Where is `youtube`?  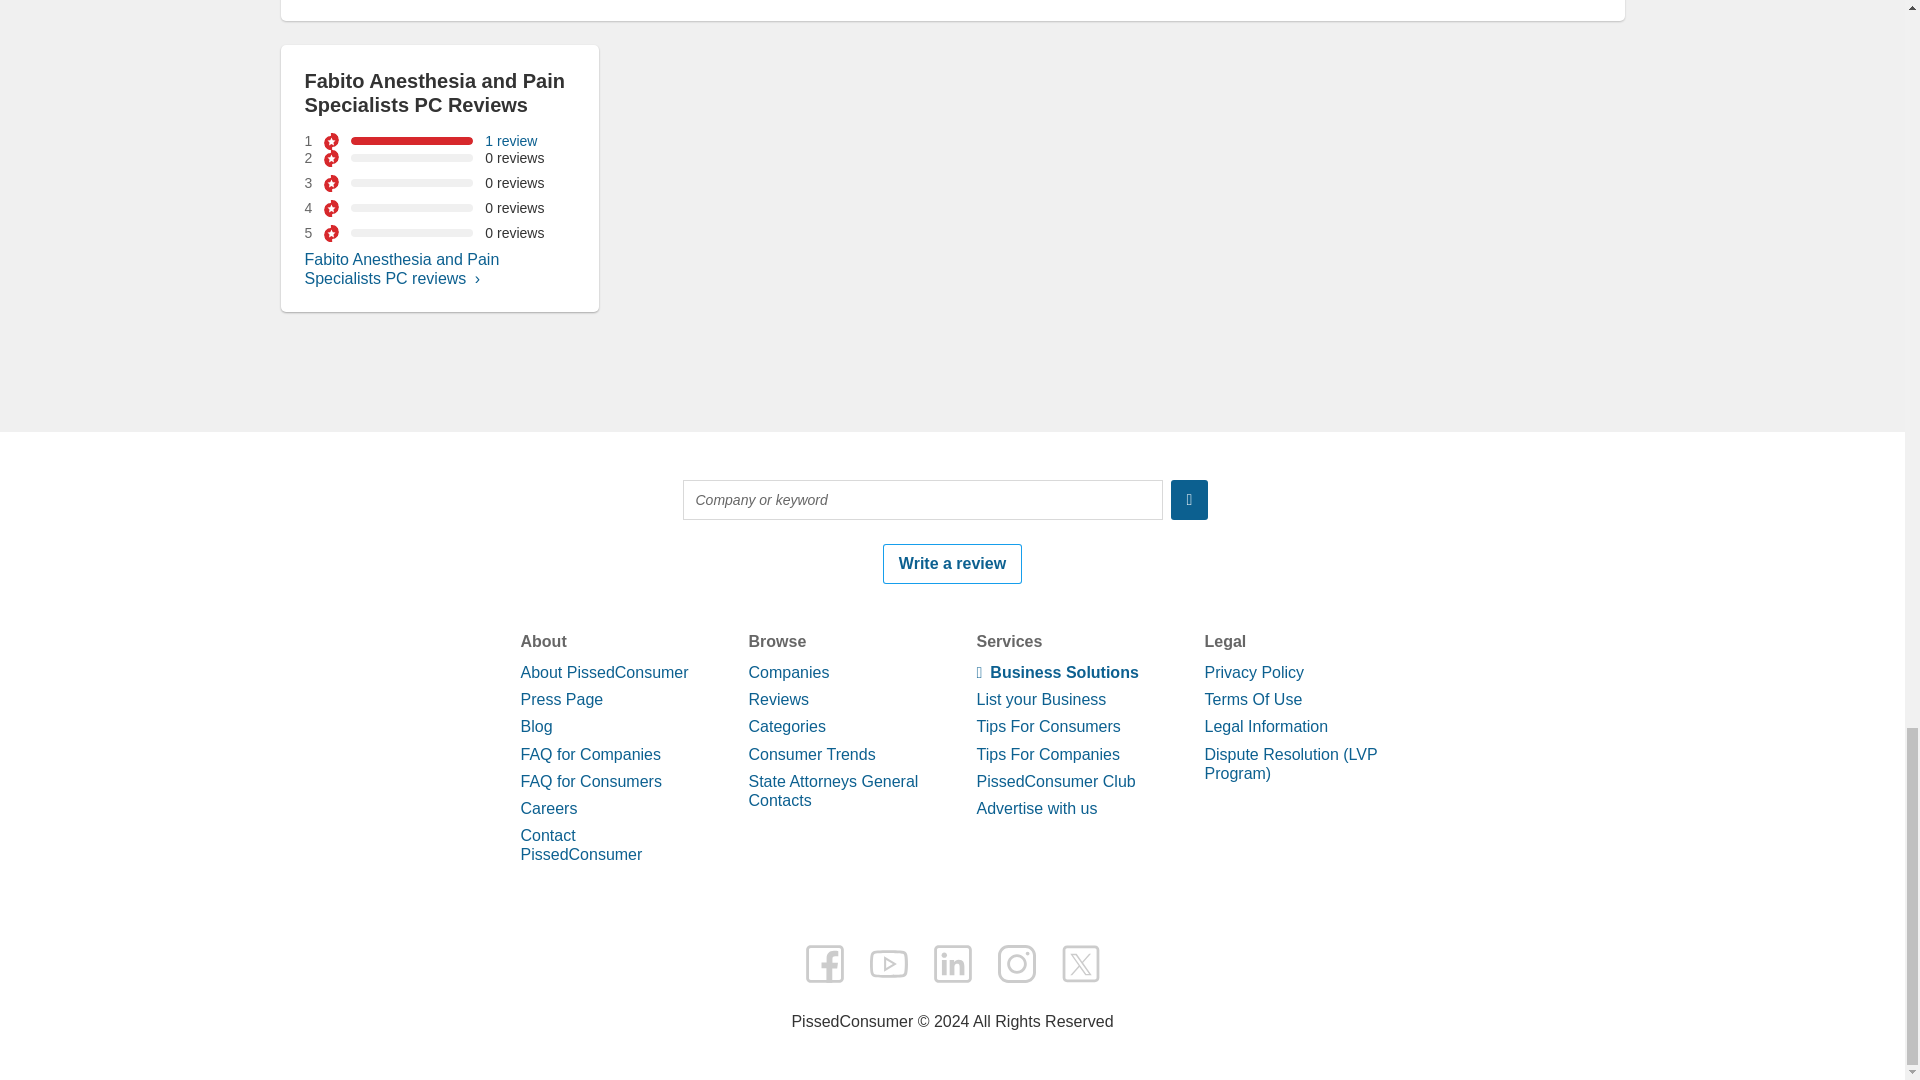 youtube is located at coordinates (888, 963).